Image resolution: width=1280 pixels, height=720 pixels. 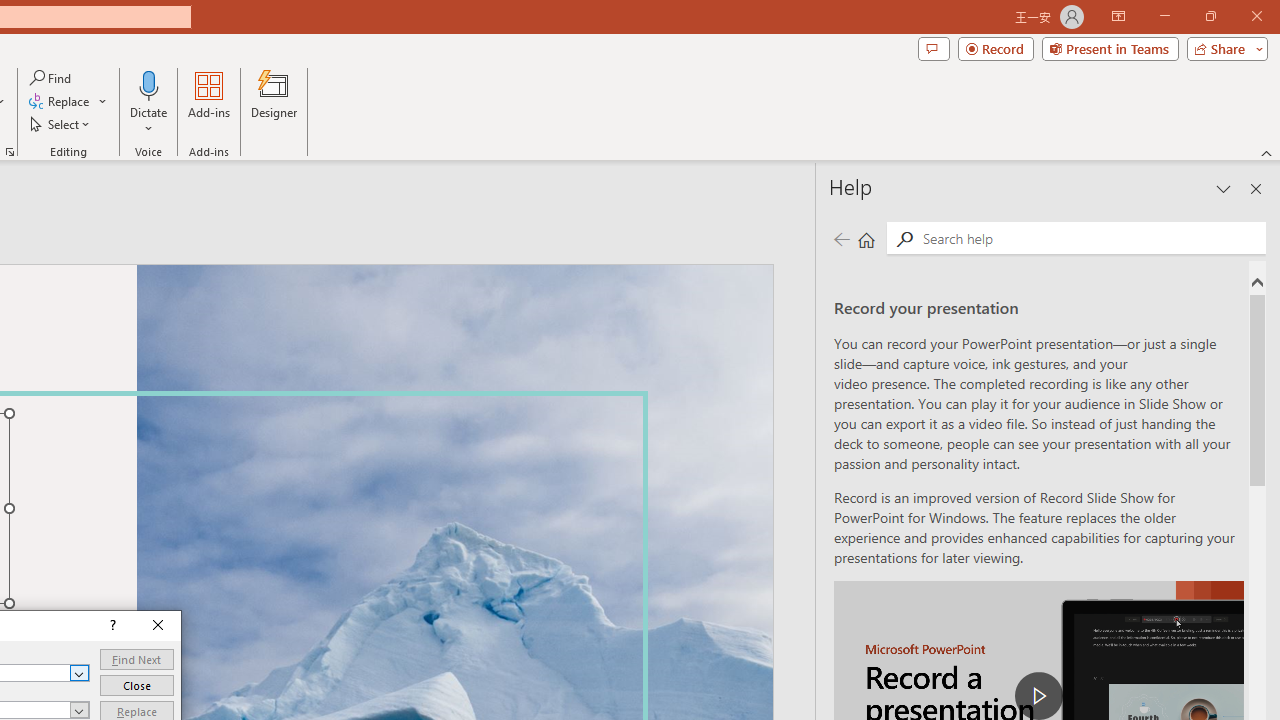 I want to click on Search, so click(x=1090, y=238).